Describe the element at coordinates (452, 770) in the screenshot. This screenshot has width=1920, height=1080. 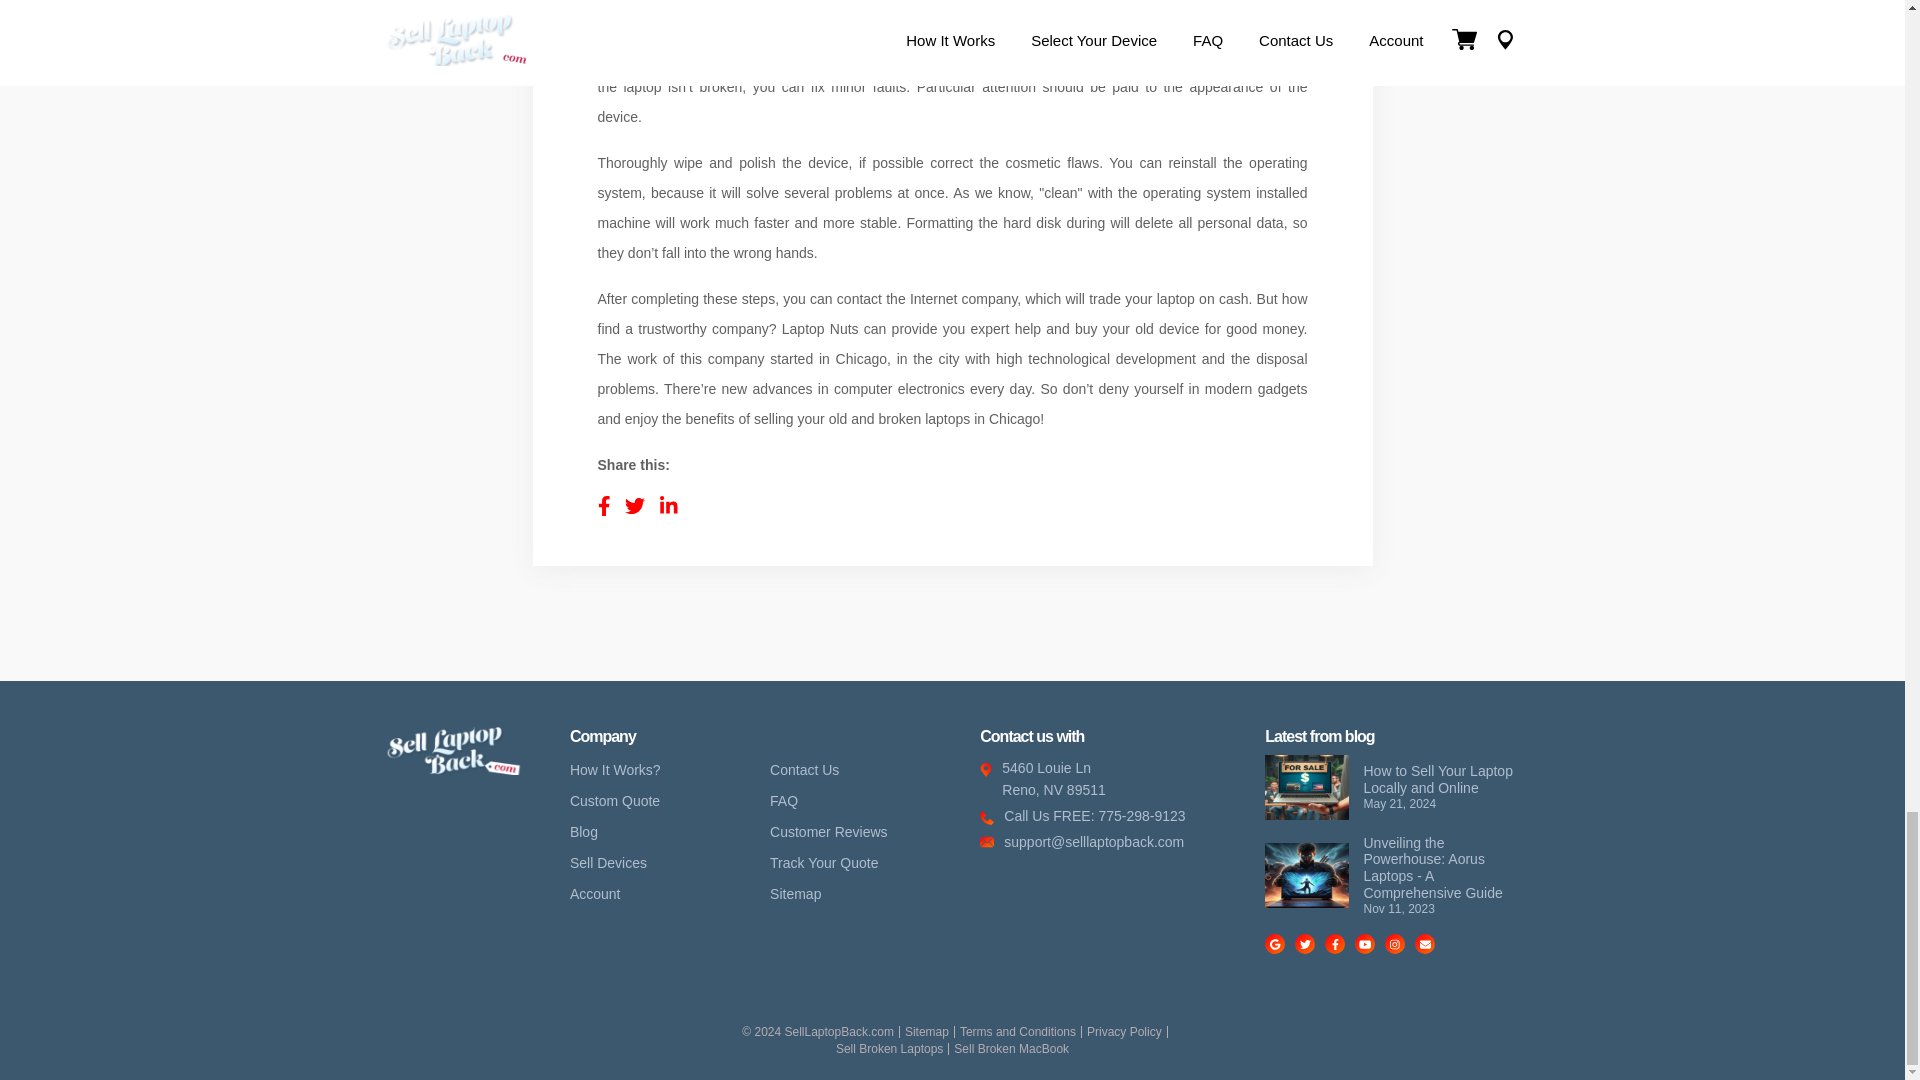
I see `sellbroke.com` at that location.